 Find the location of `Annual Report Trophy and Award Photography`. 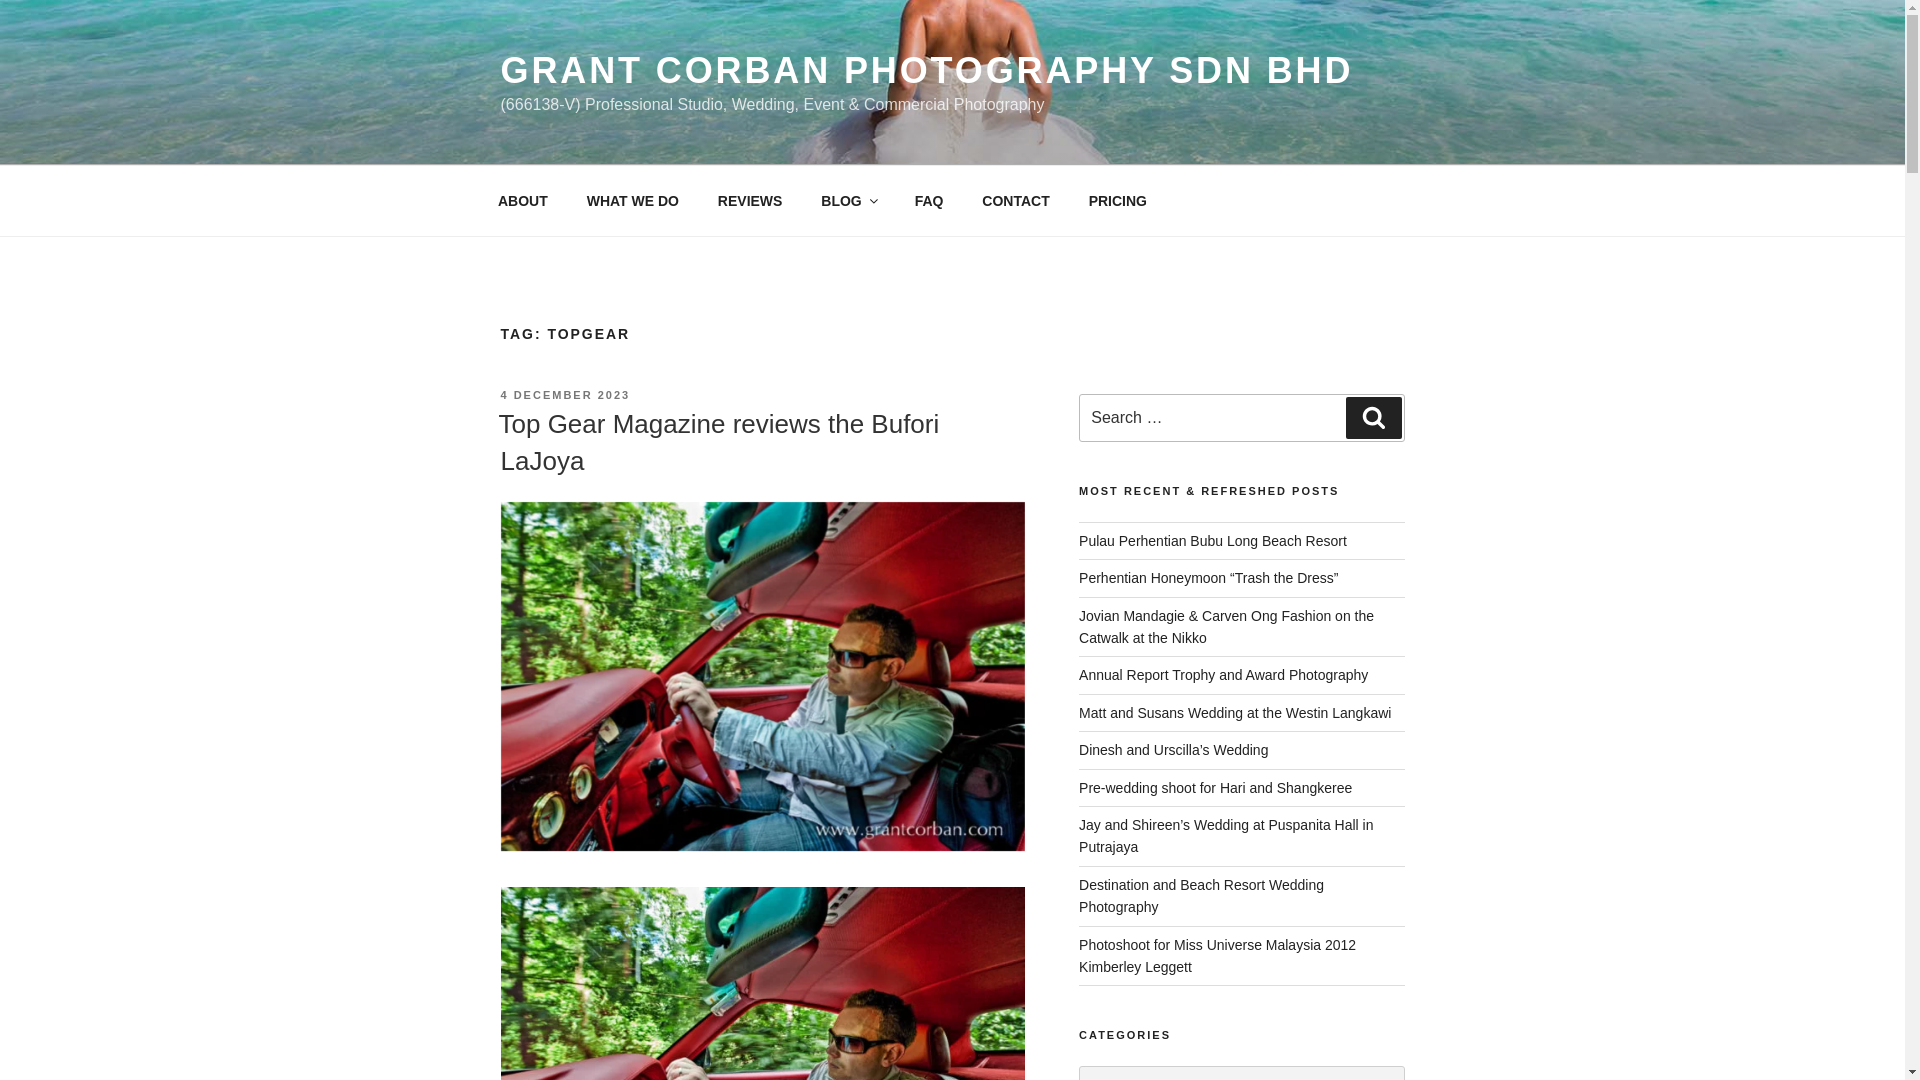

Annual Report Trophy and Award Photography is located at coordinates (1223, 674).